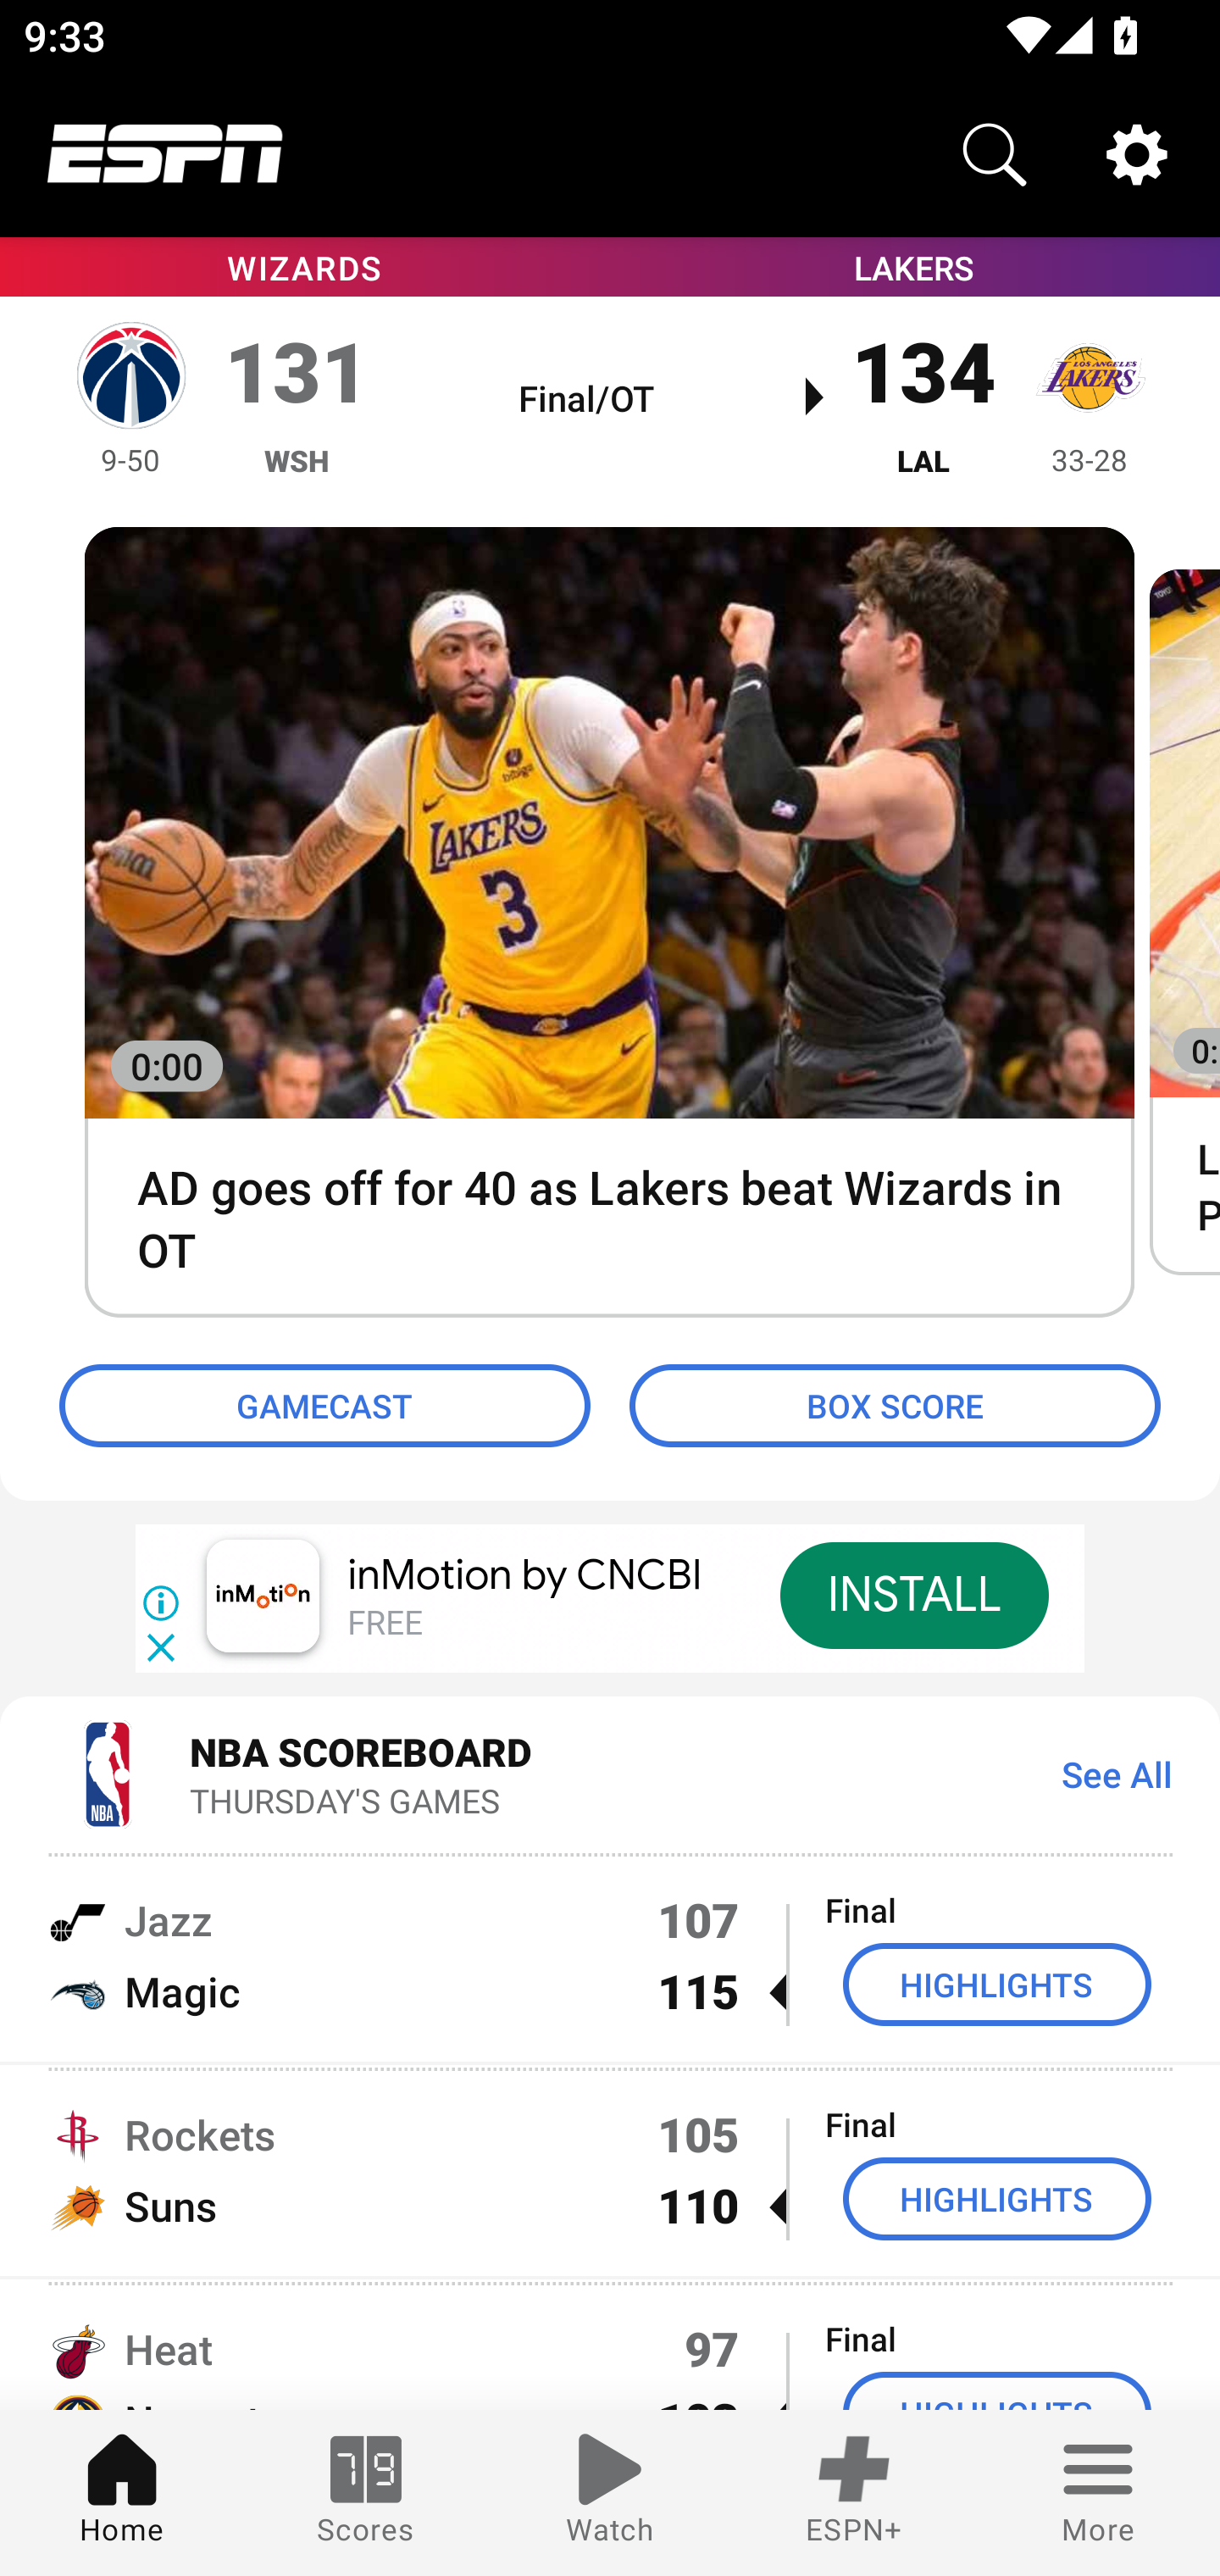 Image resolution: width=1220 pixels, height=2576 pixels. I want to click on Settings, so click(1137, 154).